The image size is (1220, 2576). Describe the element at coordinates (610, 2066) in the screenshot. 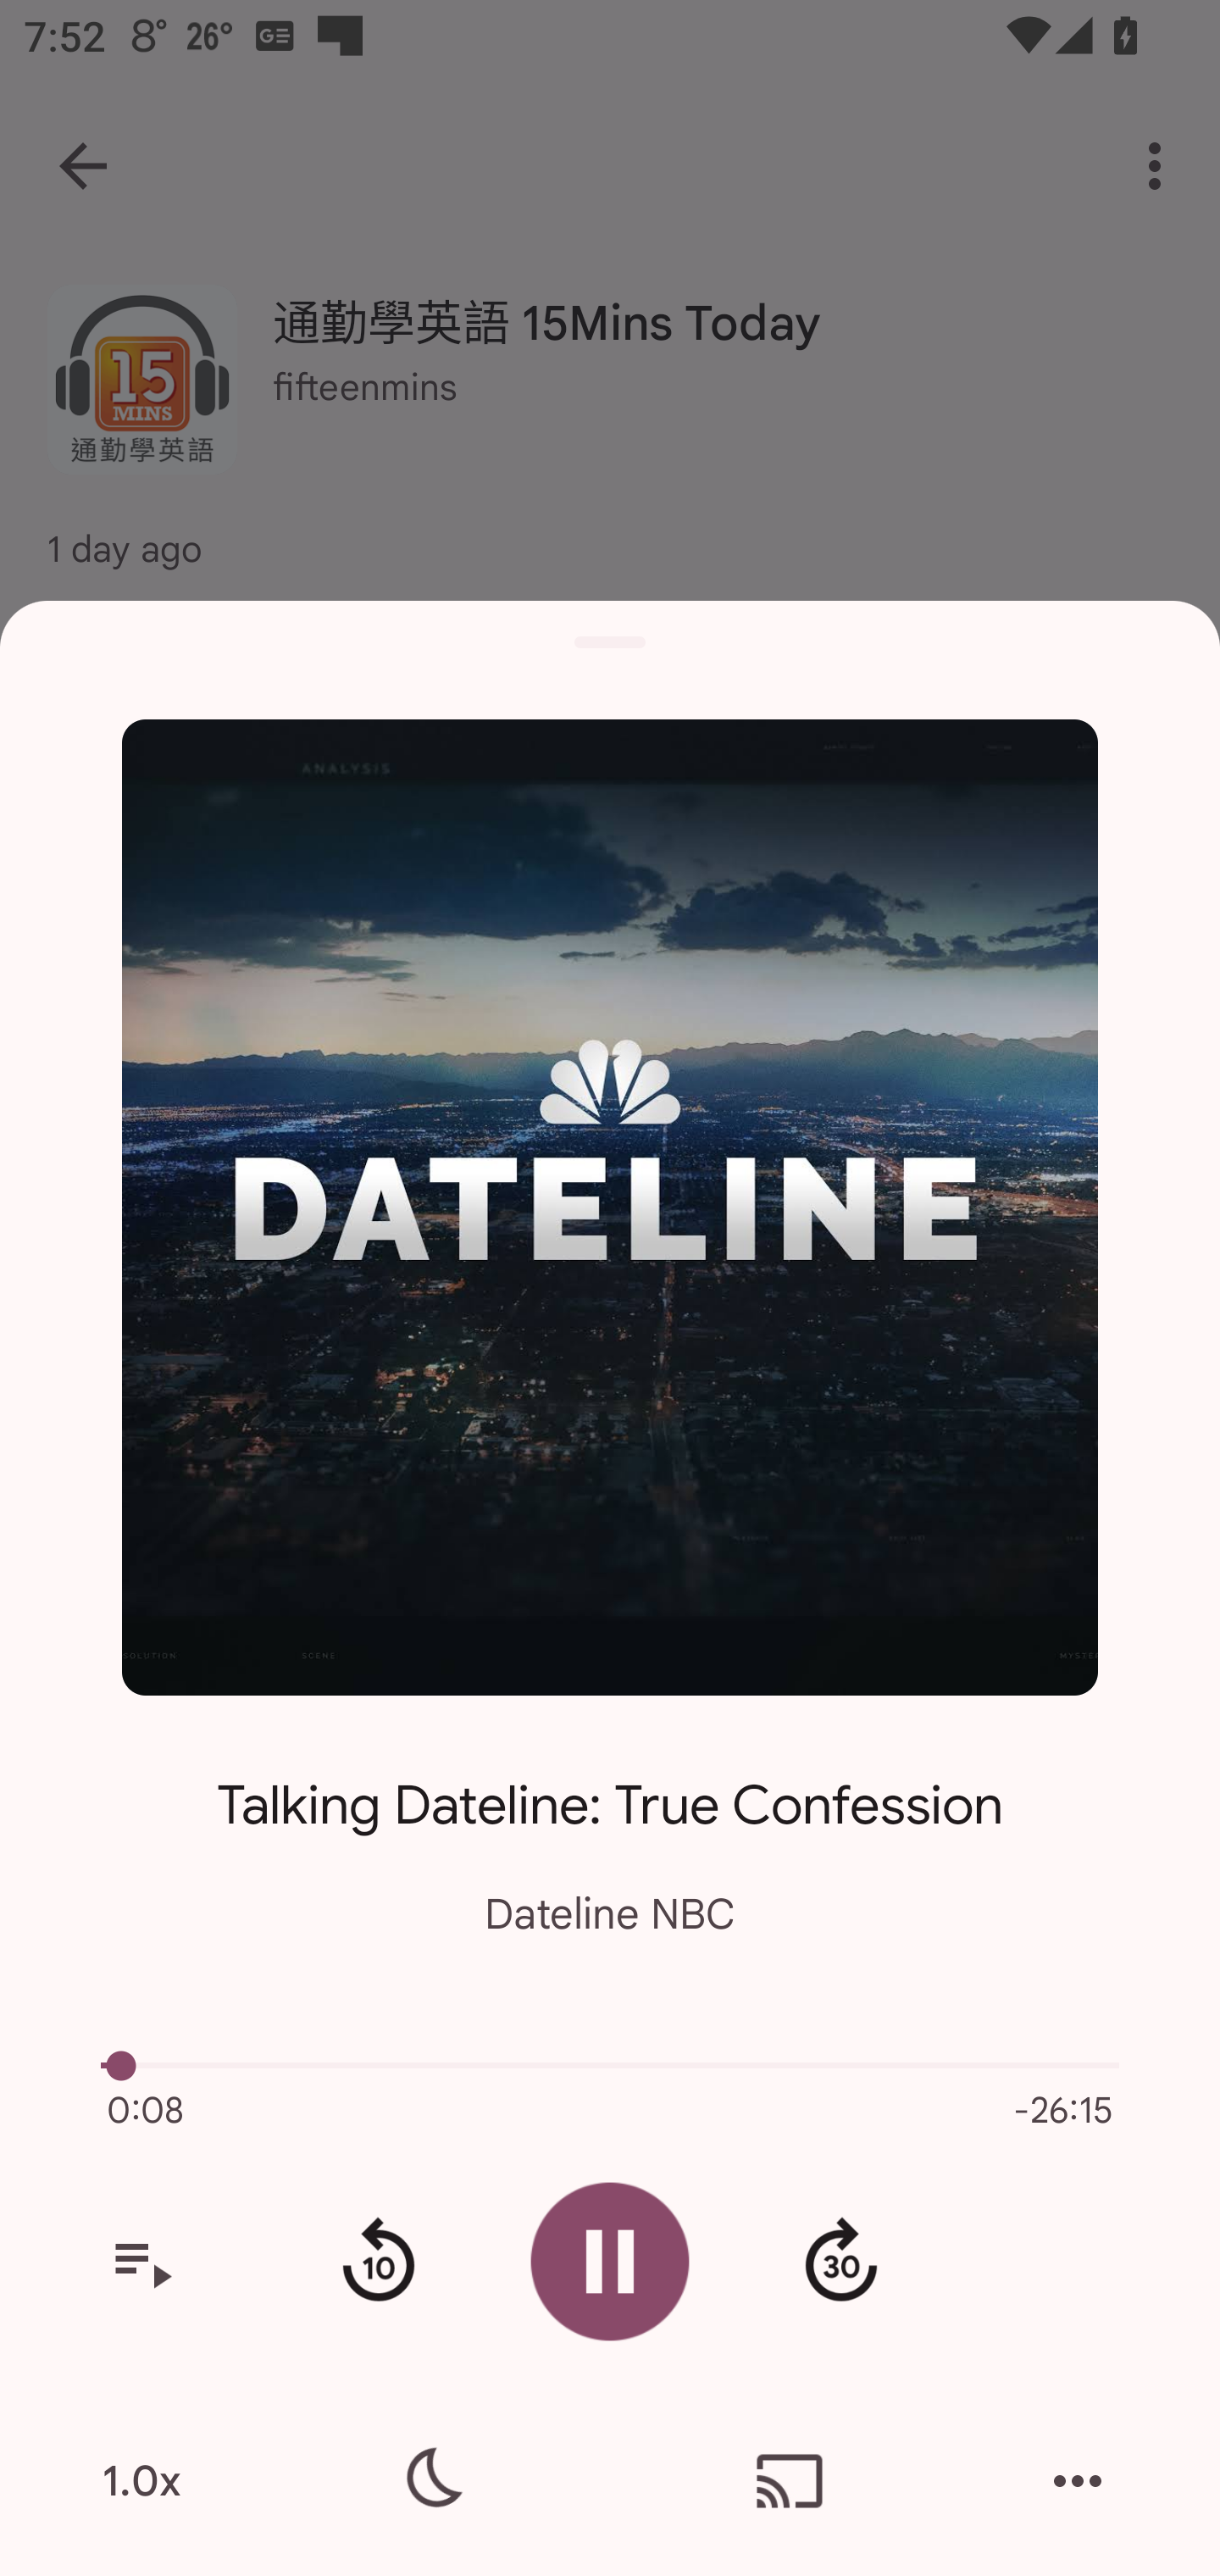

I see `52.0 Current episode playback` at that location.